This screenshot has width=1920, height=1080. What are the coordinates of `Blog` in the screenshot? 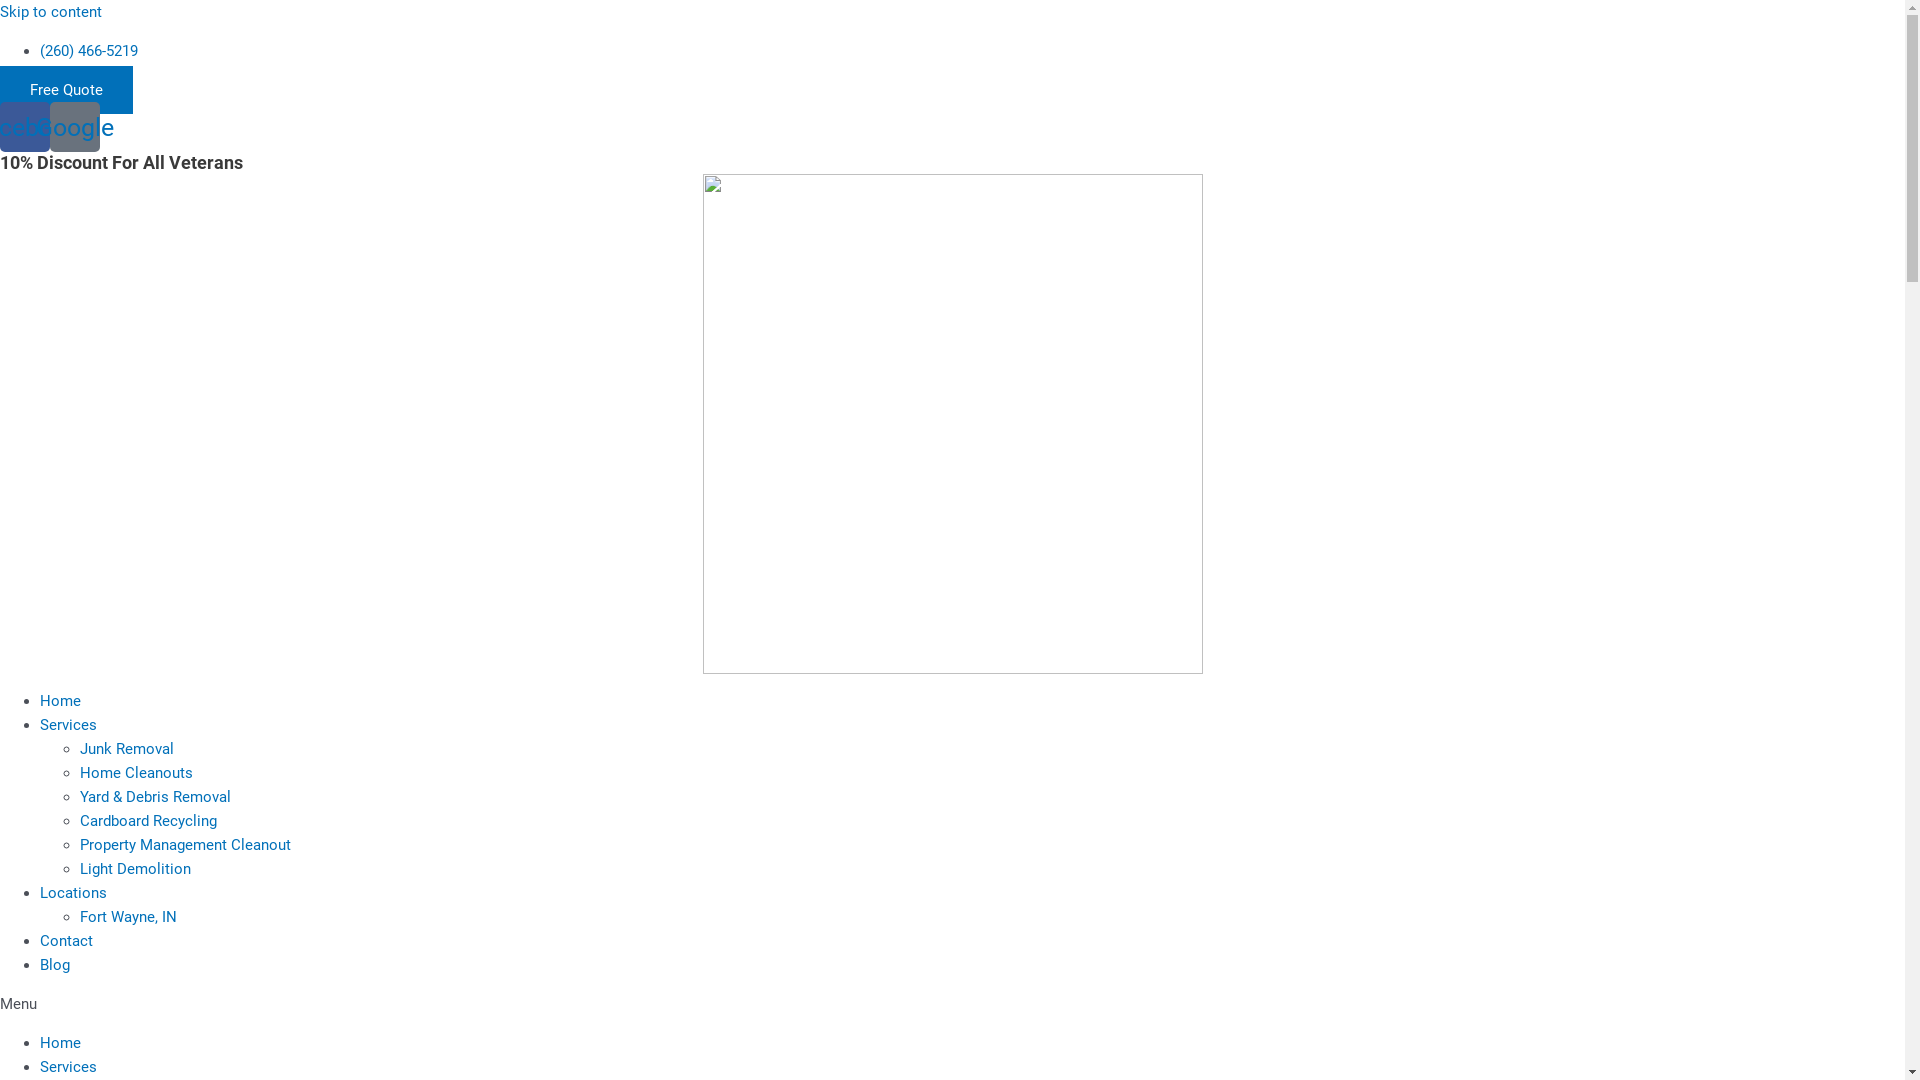 It's located at (55, 965).